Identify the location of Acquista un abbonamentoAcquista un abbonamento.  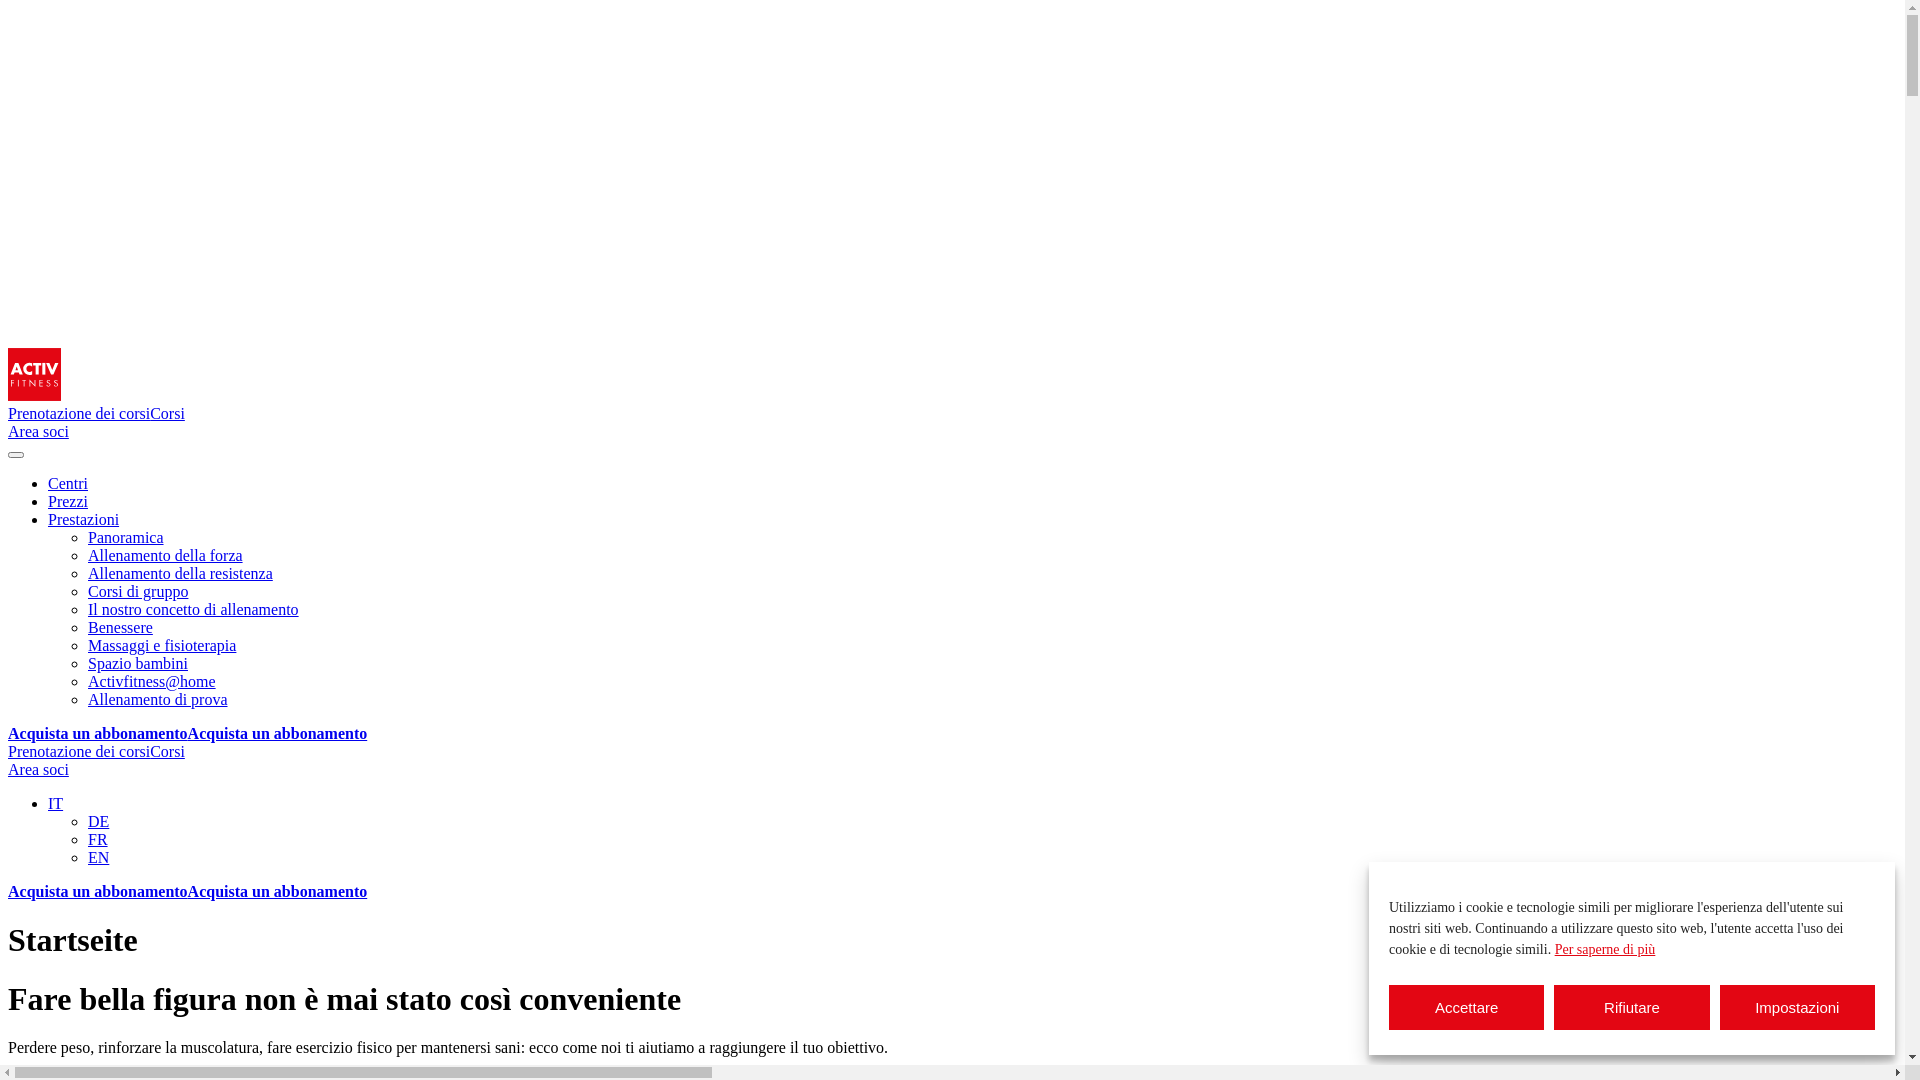
(188, 734).